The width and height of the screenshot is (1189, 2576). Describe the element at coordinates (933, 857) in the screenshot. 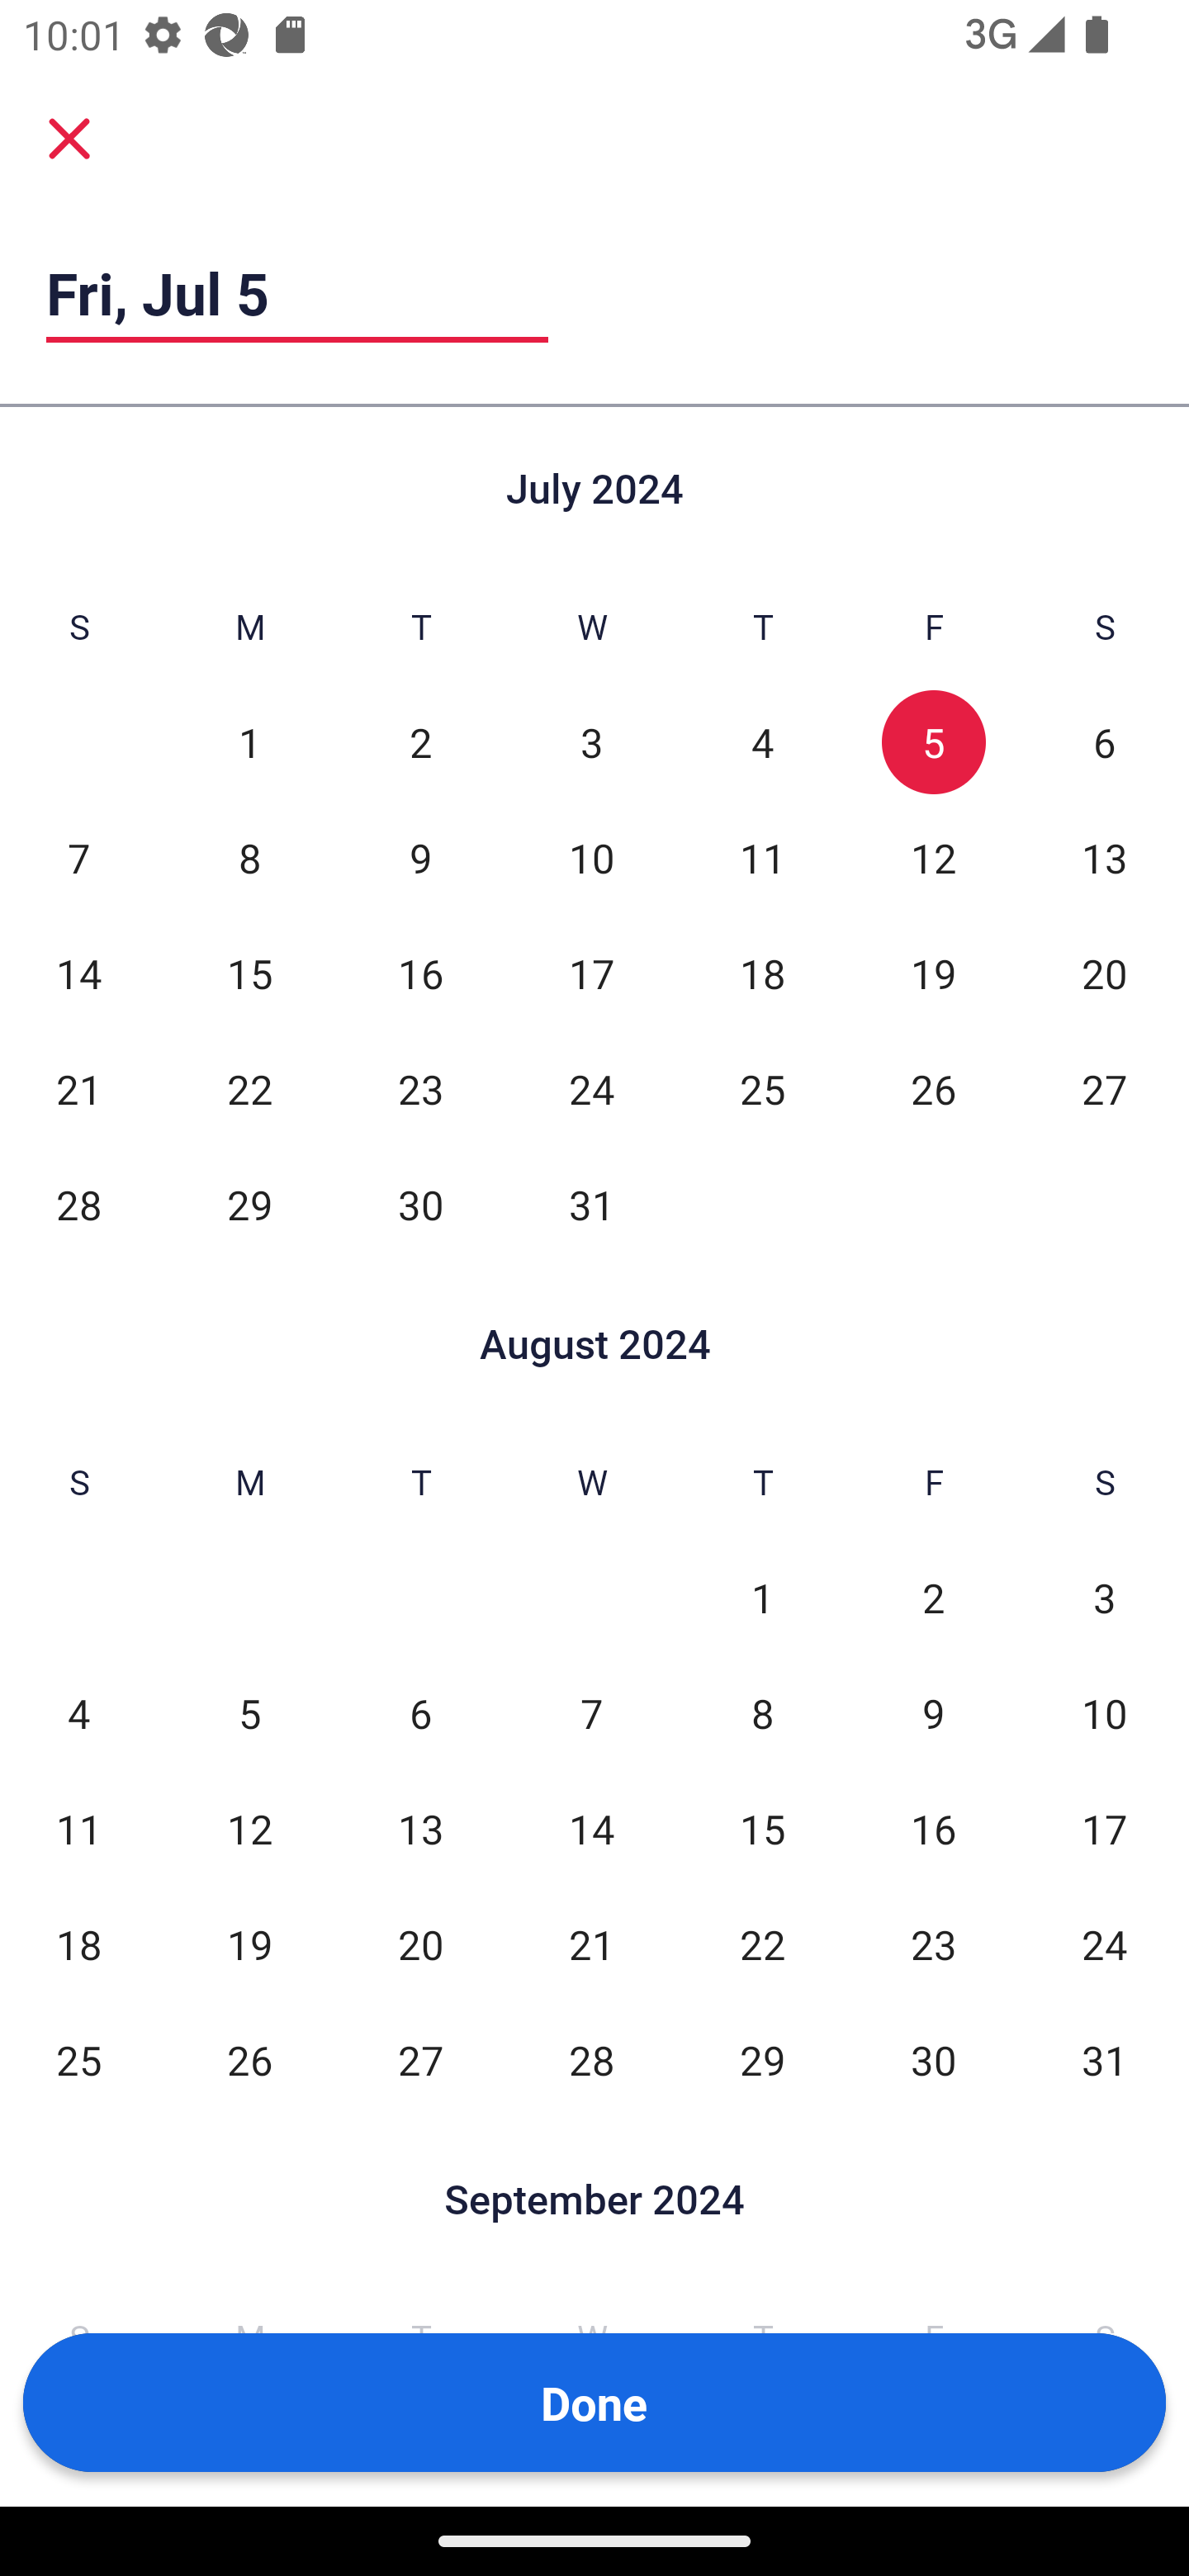

I see `12 Fri, Jul 12, Not Selected` at that location.